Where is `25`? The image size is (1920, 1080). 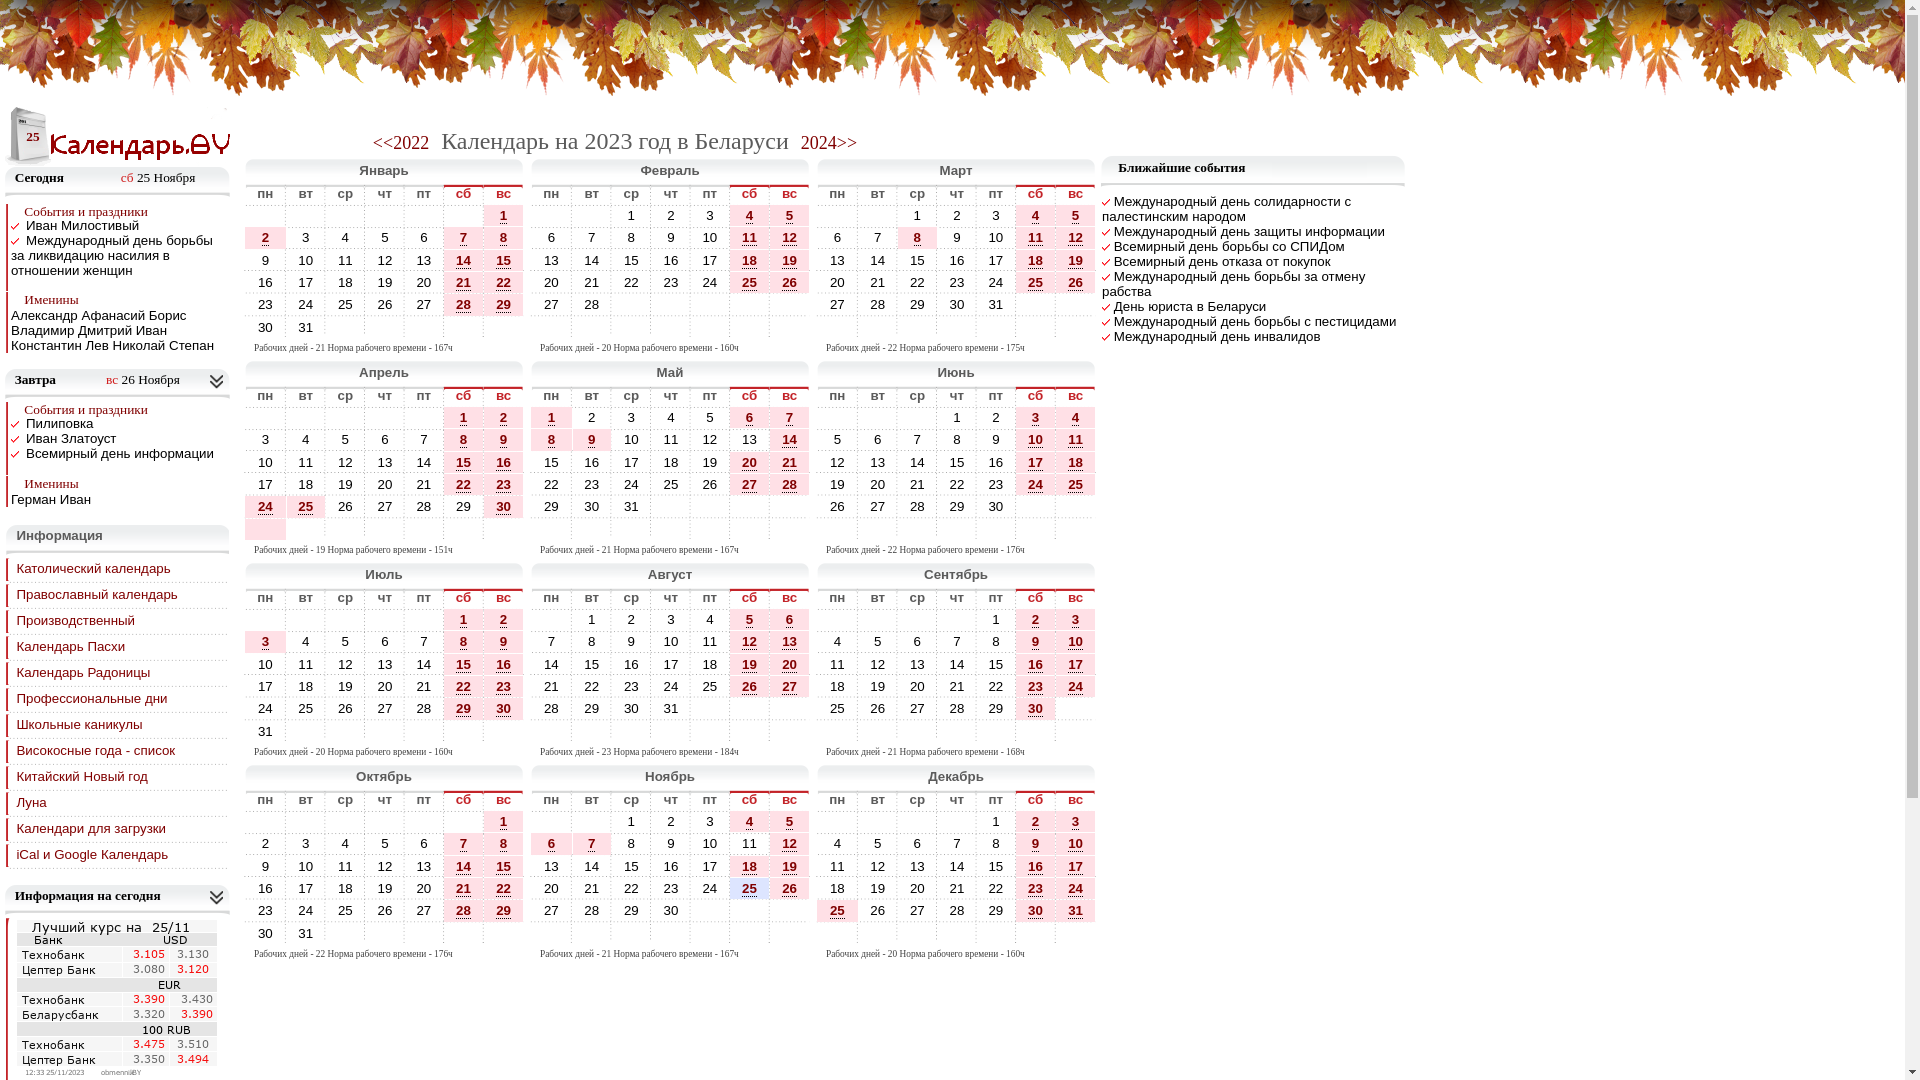
25 is located at coordinates (750, 283).